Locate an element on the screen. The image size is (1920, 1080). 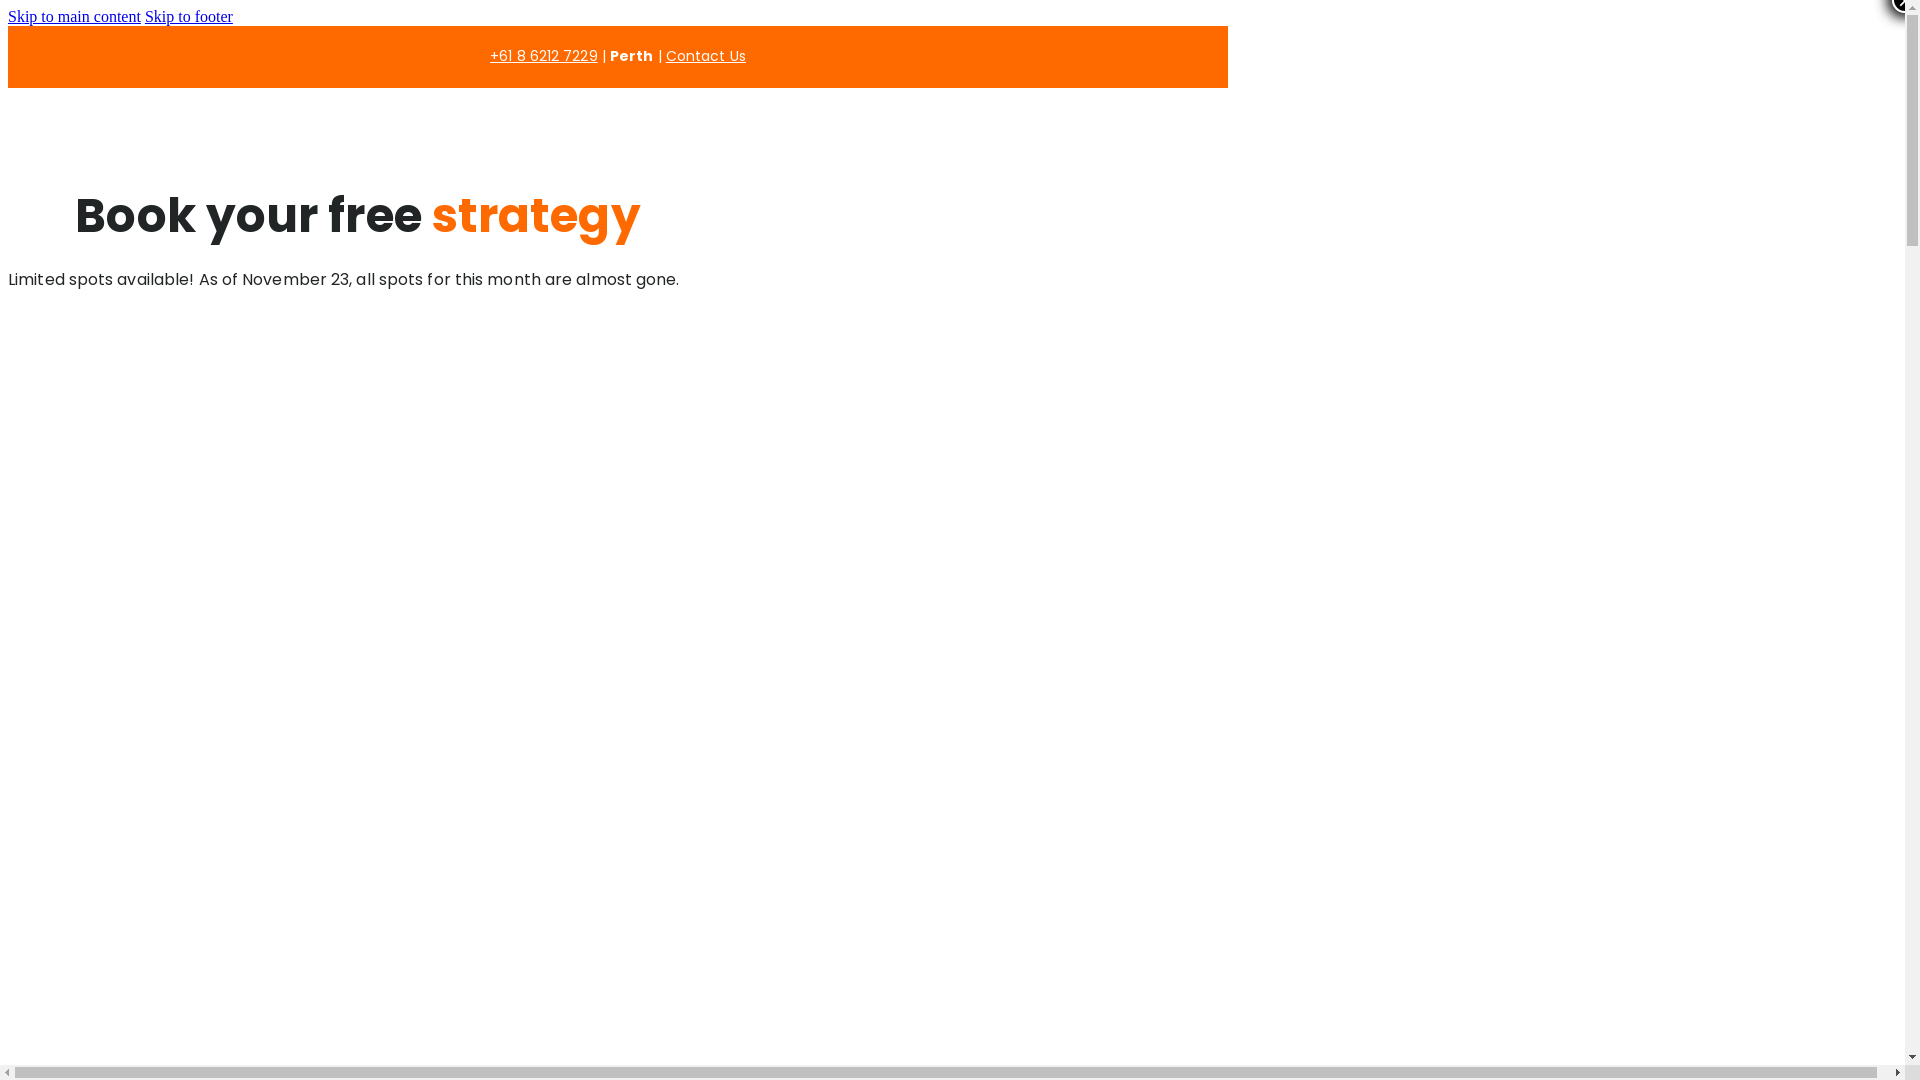
Contact Us is located at coordinates (706, 56).